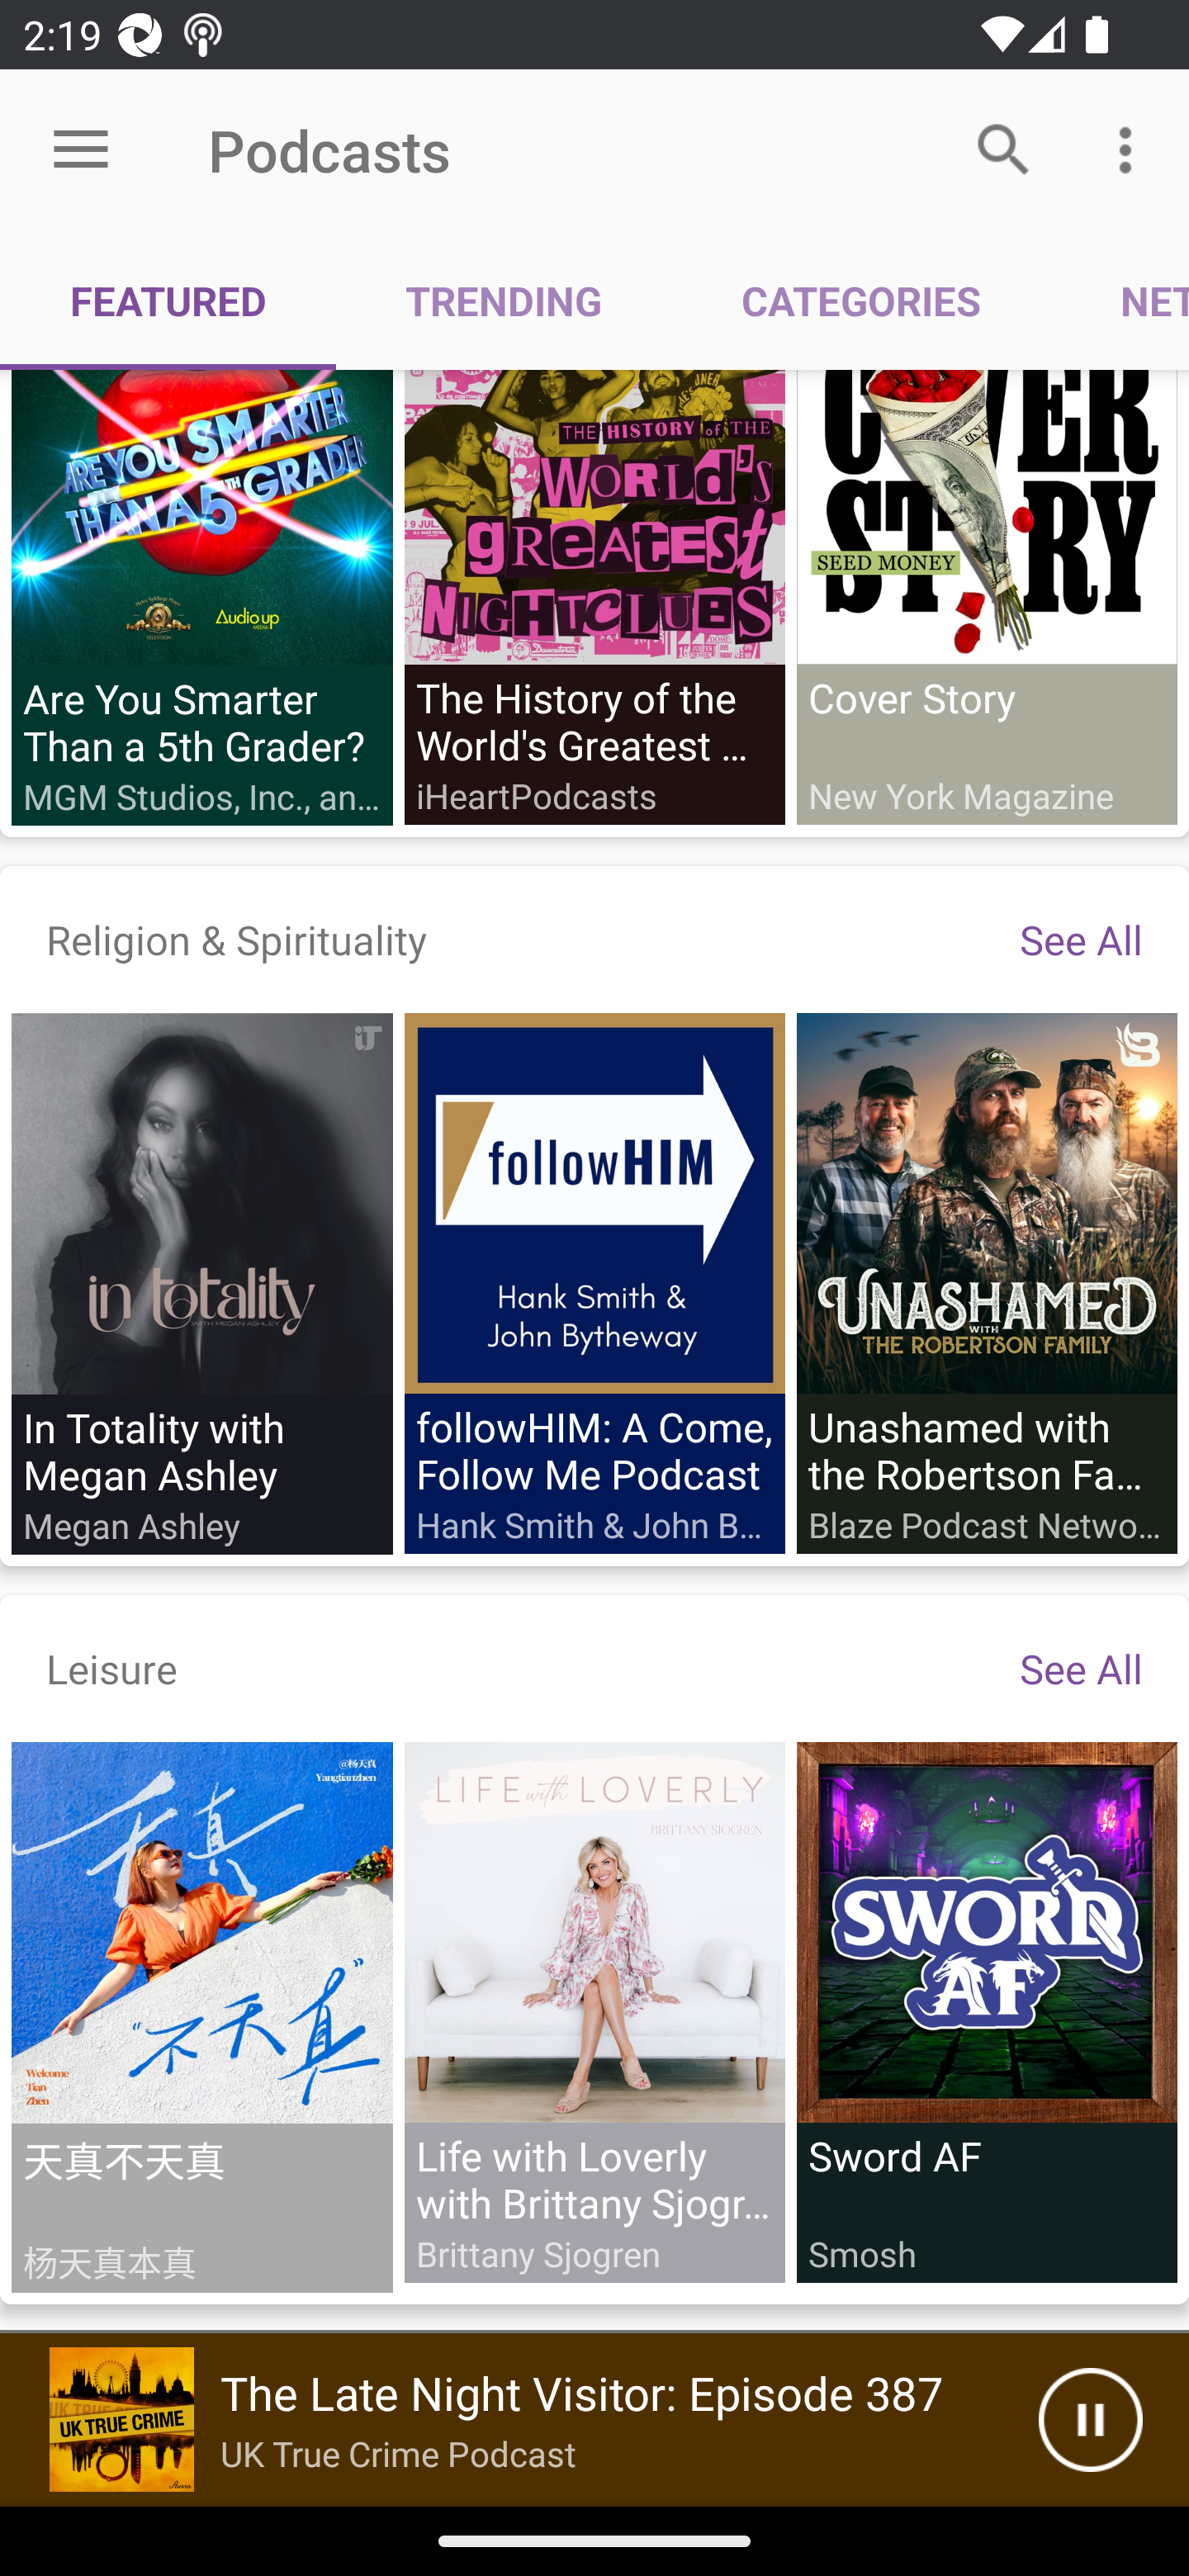 This screenshot has width=1189, height=2576. What do you see at coordinates (236, 939) in the screenshot?
I see `Religion & Spirituality` at bounding box center [236, 939].